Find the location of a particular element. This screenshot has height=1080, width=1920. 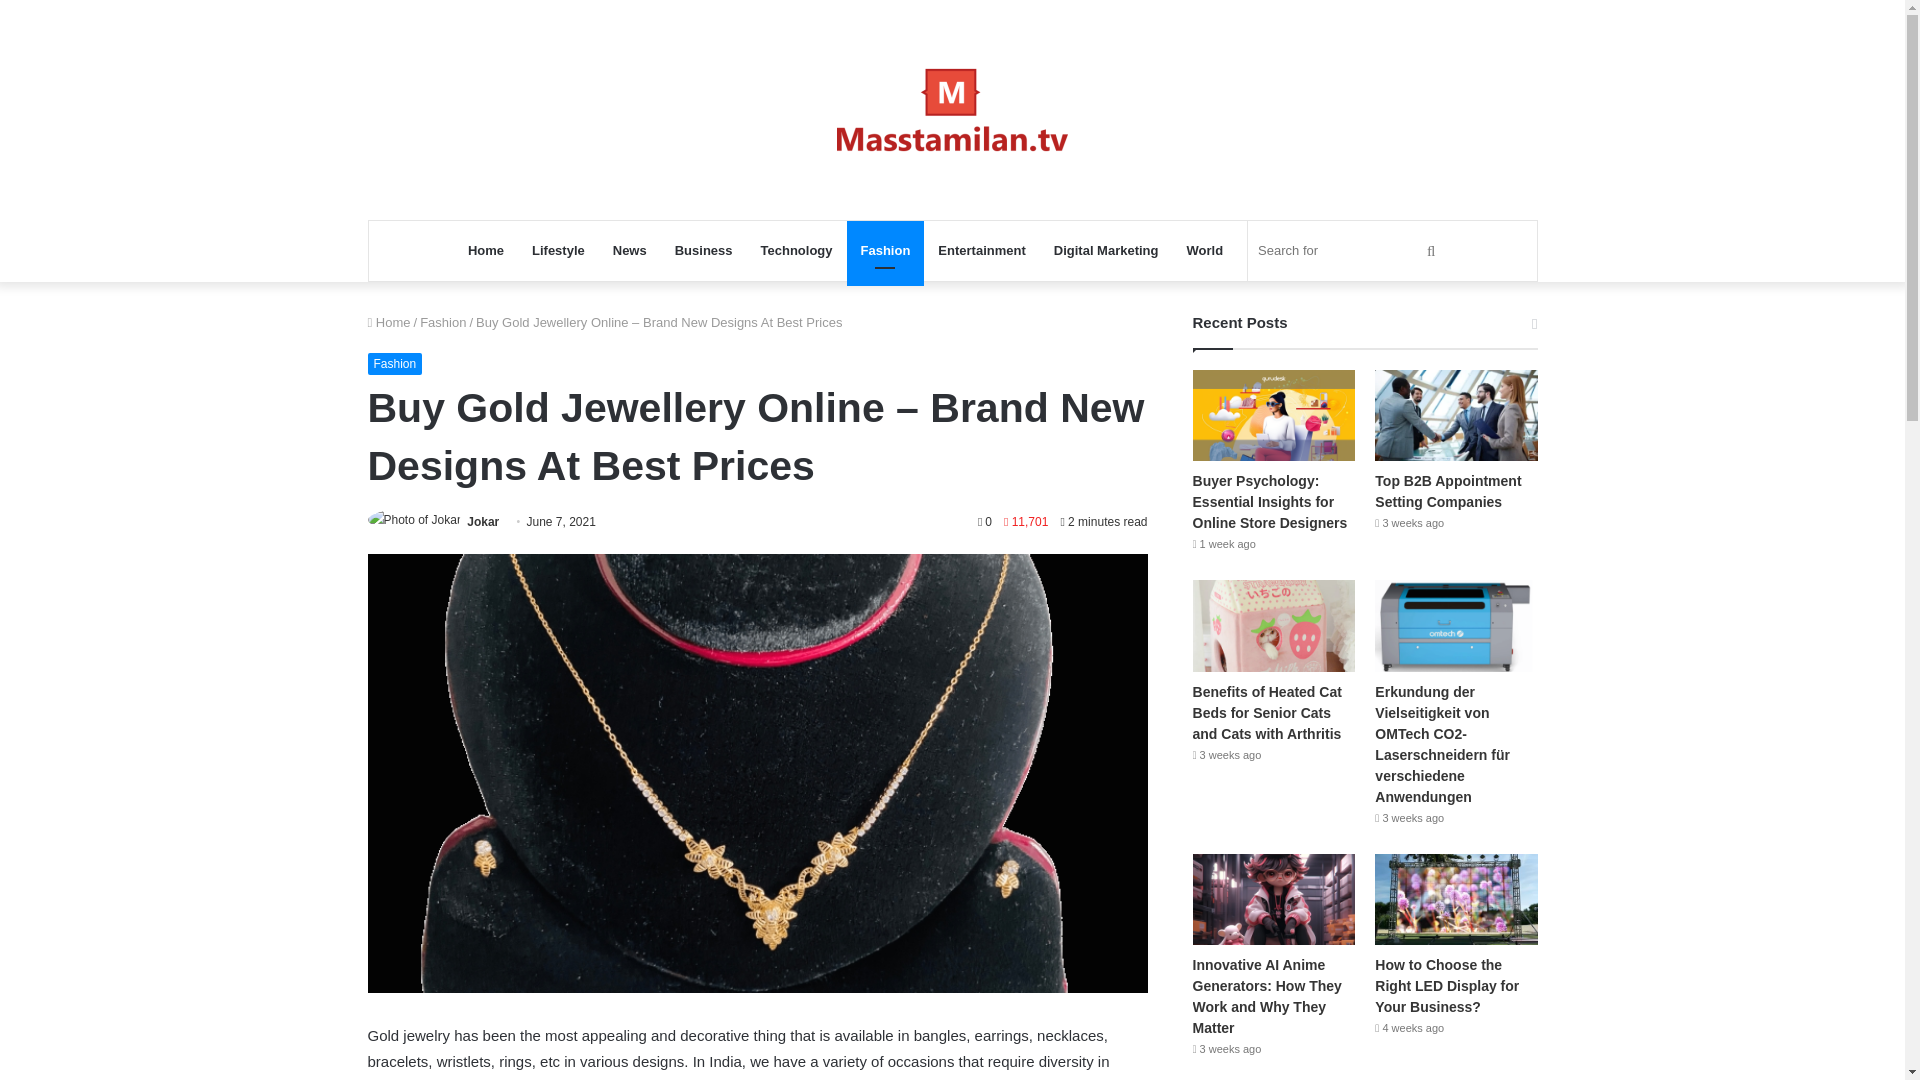

Home is located at coordinates (389, 322).